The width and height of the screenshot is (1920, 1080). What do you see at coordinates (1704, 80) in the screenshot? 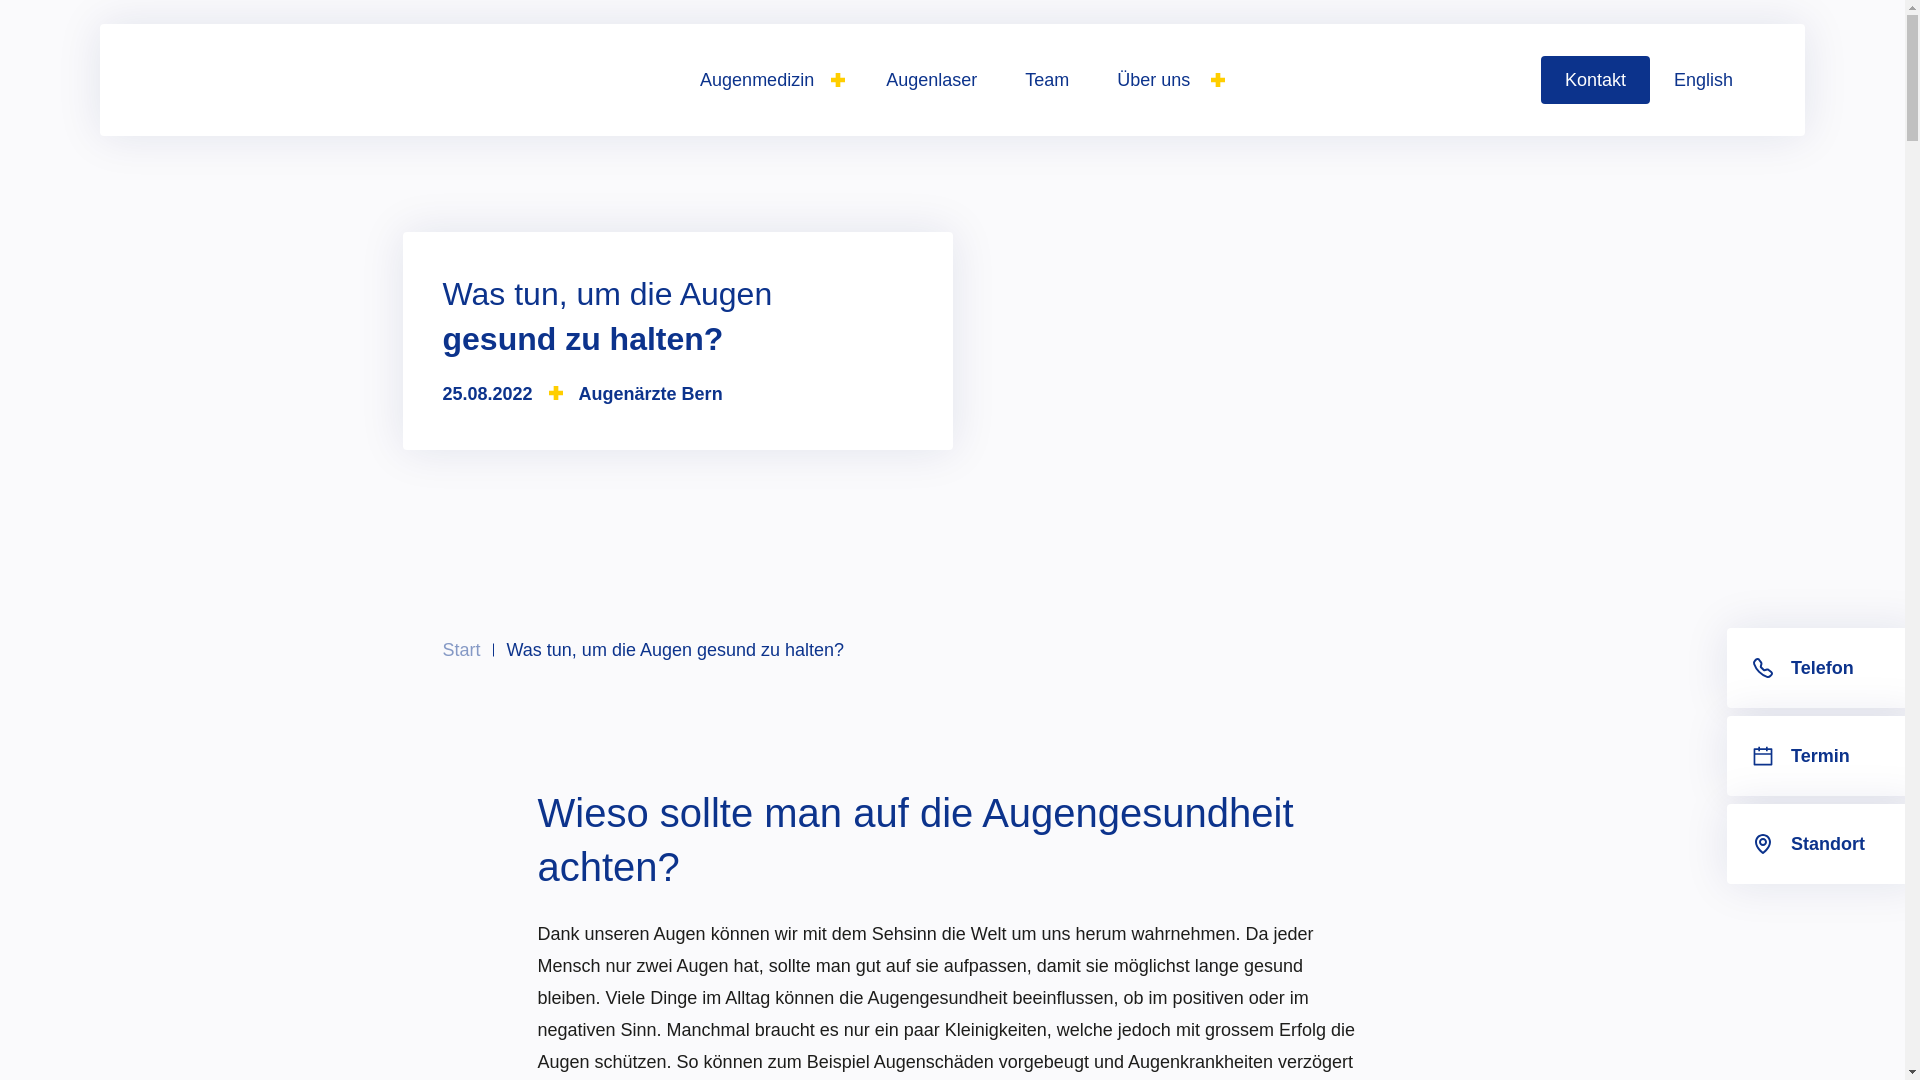
I see `English` at bounding box center [1704, 80].